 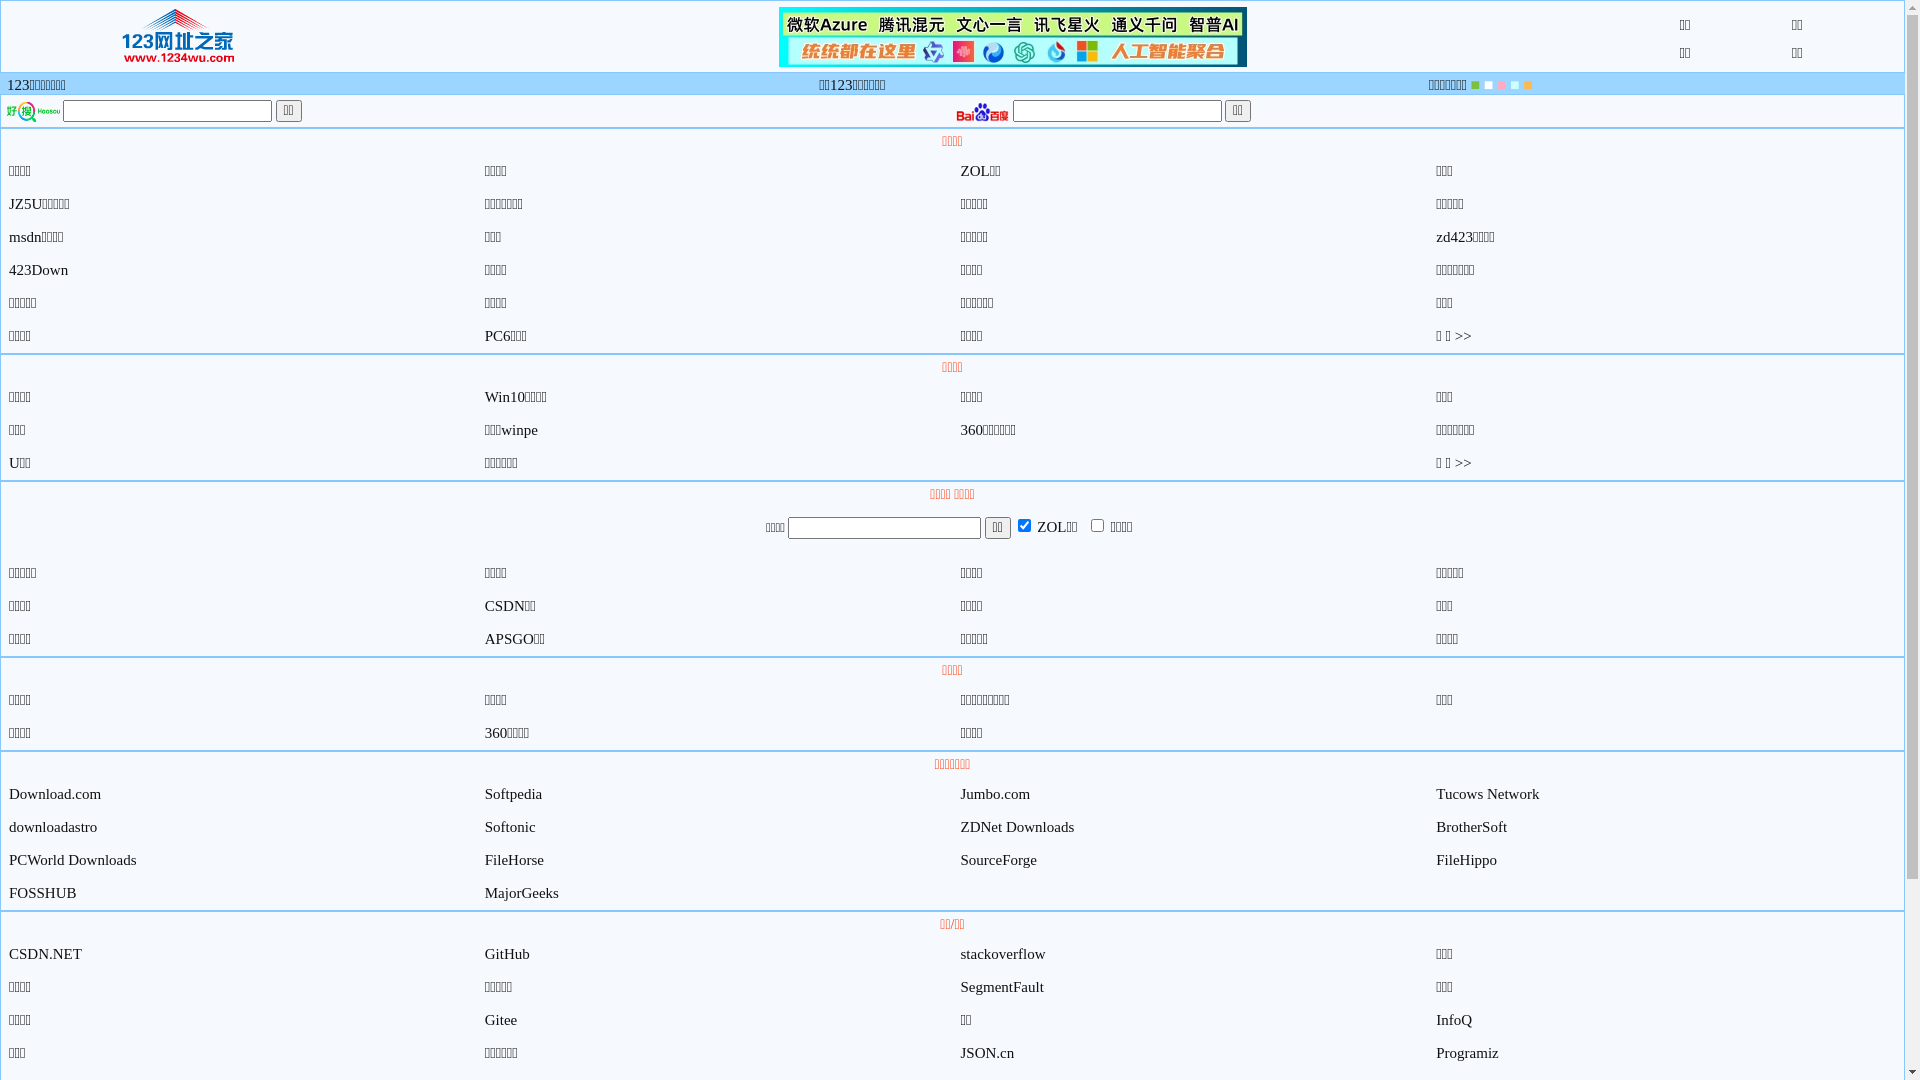 I want to click on Softpedia, so click(x=514, y=794).